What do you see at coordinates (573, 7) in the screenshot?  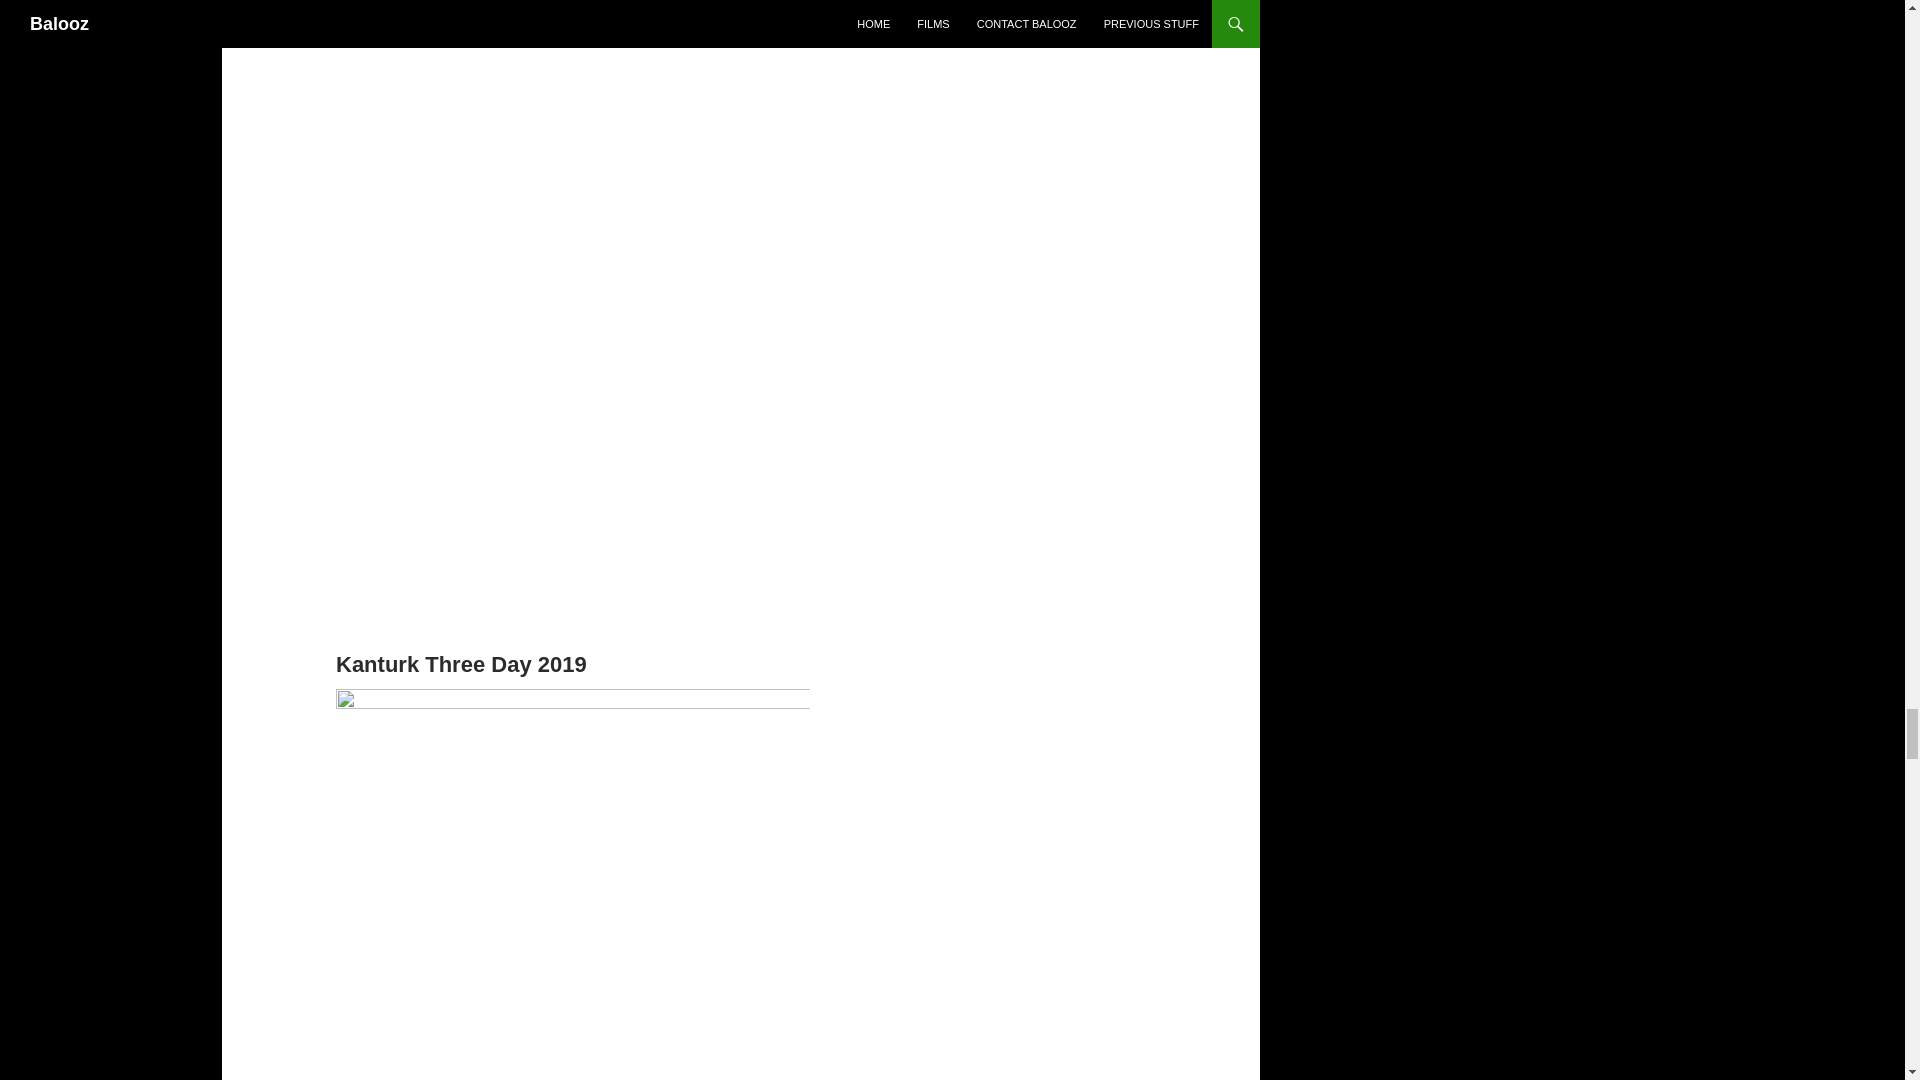 I see `Kanturk 3 Day Stage 3` at bounding box center [573, 7].